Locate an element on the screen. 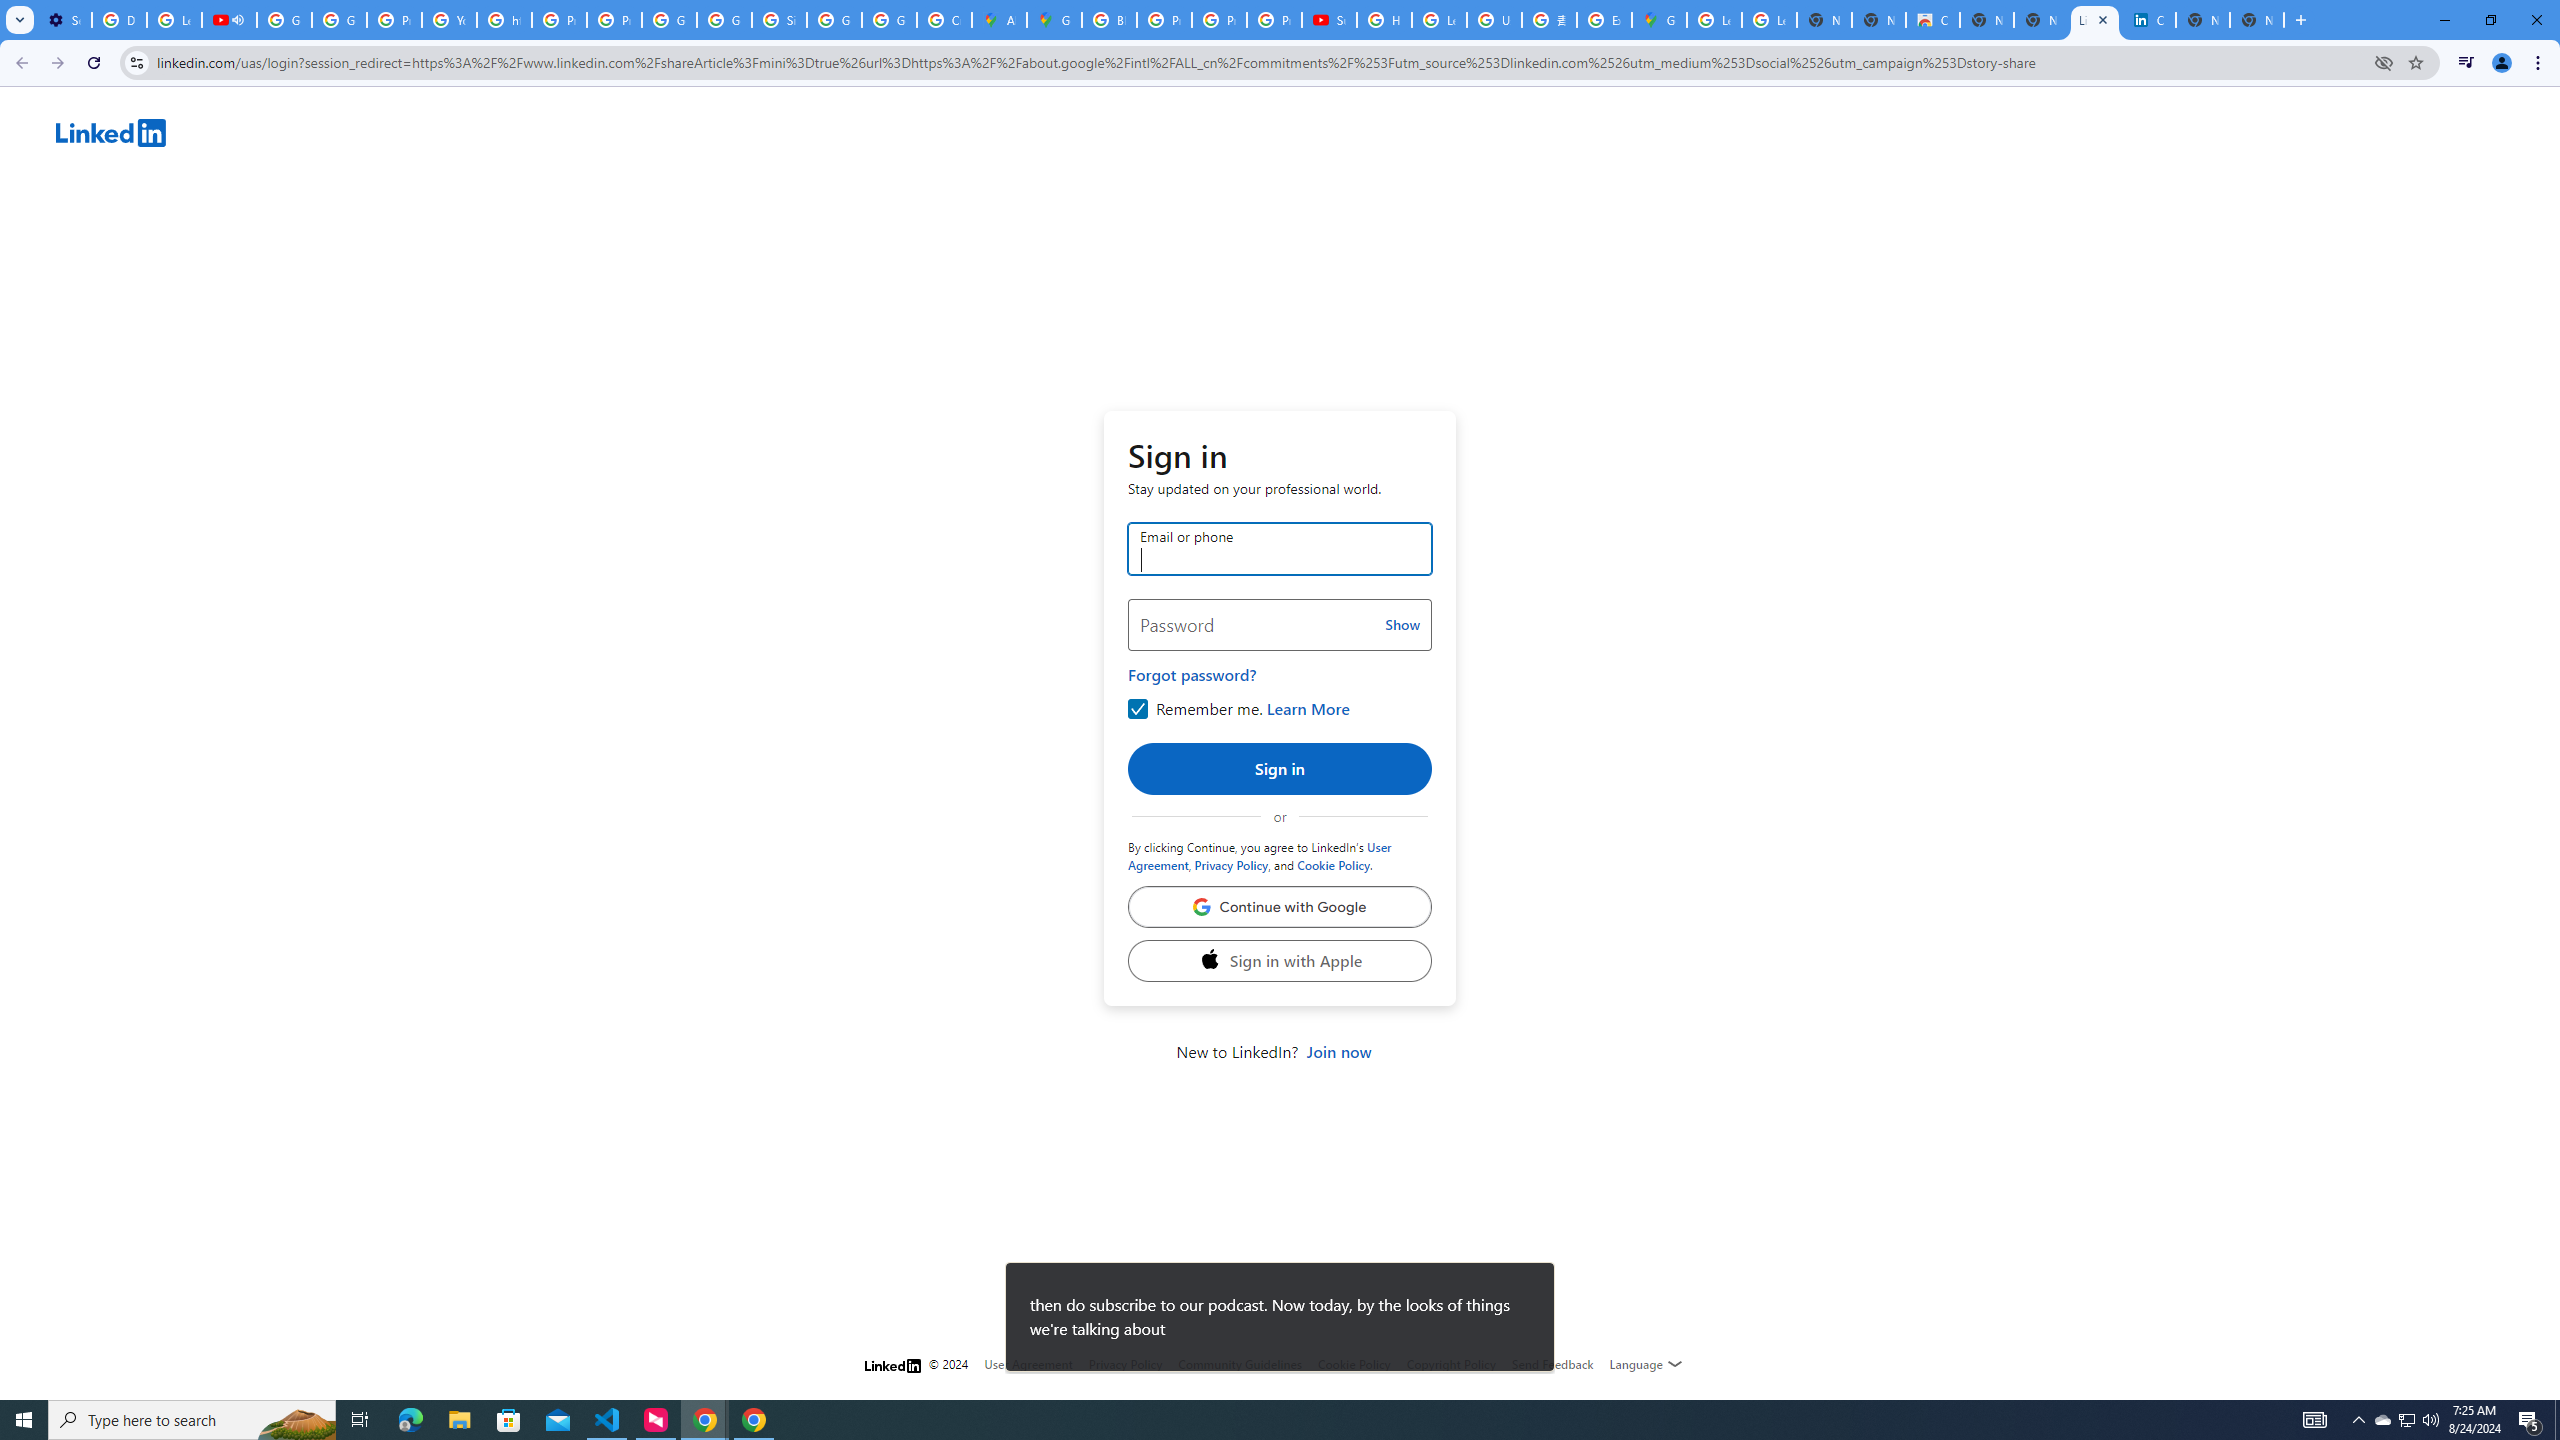  LinkedIn Login, Sign in | LinkedIn is located at coordinates (2094, 20).